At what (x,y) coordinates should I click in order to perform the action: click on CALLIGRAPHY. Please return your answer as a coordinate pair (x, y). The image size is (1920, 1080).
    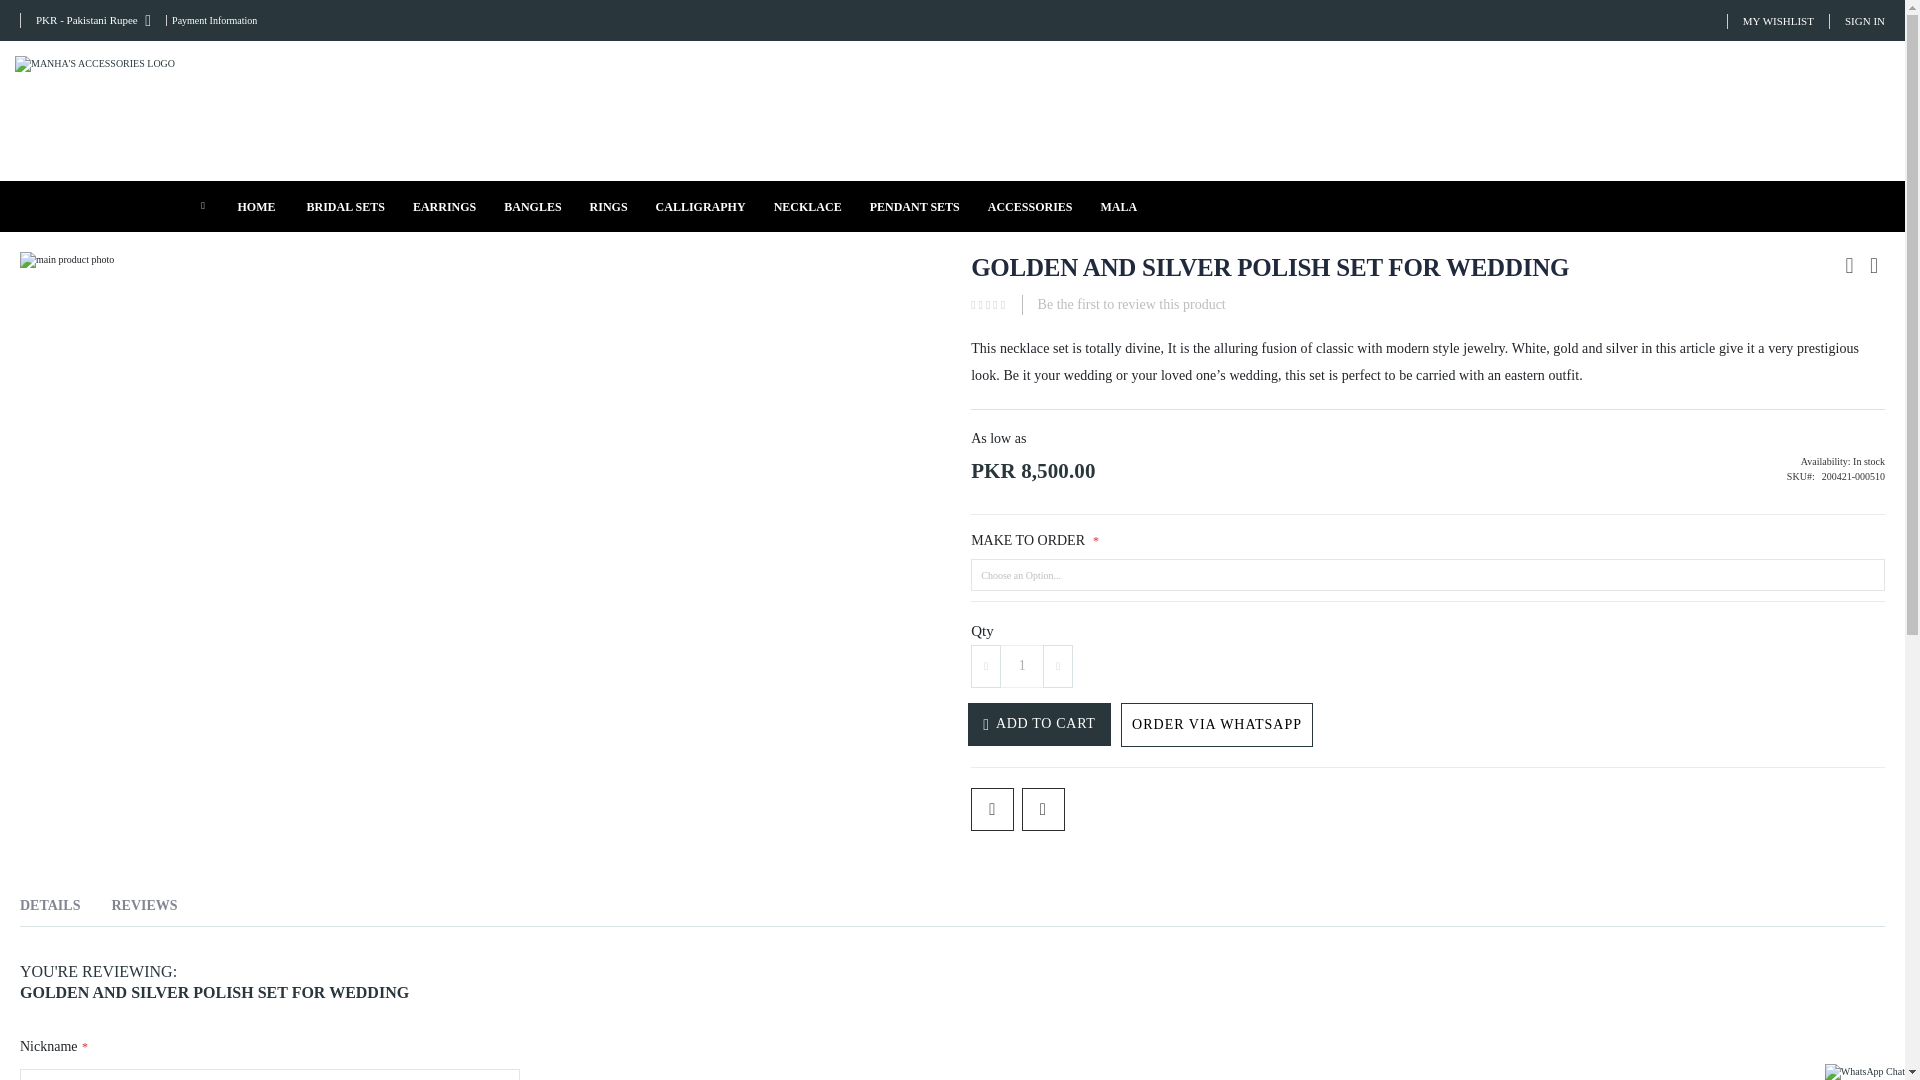
    Looking at the image, I should click on (700, 206).